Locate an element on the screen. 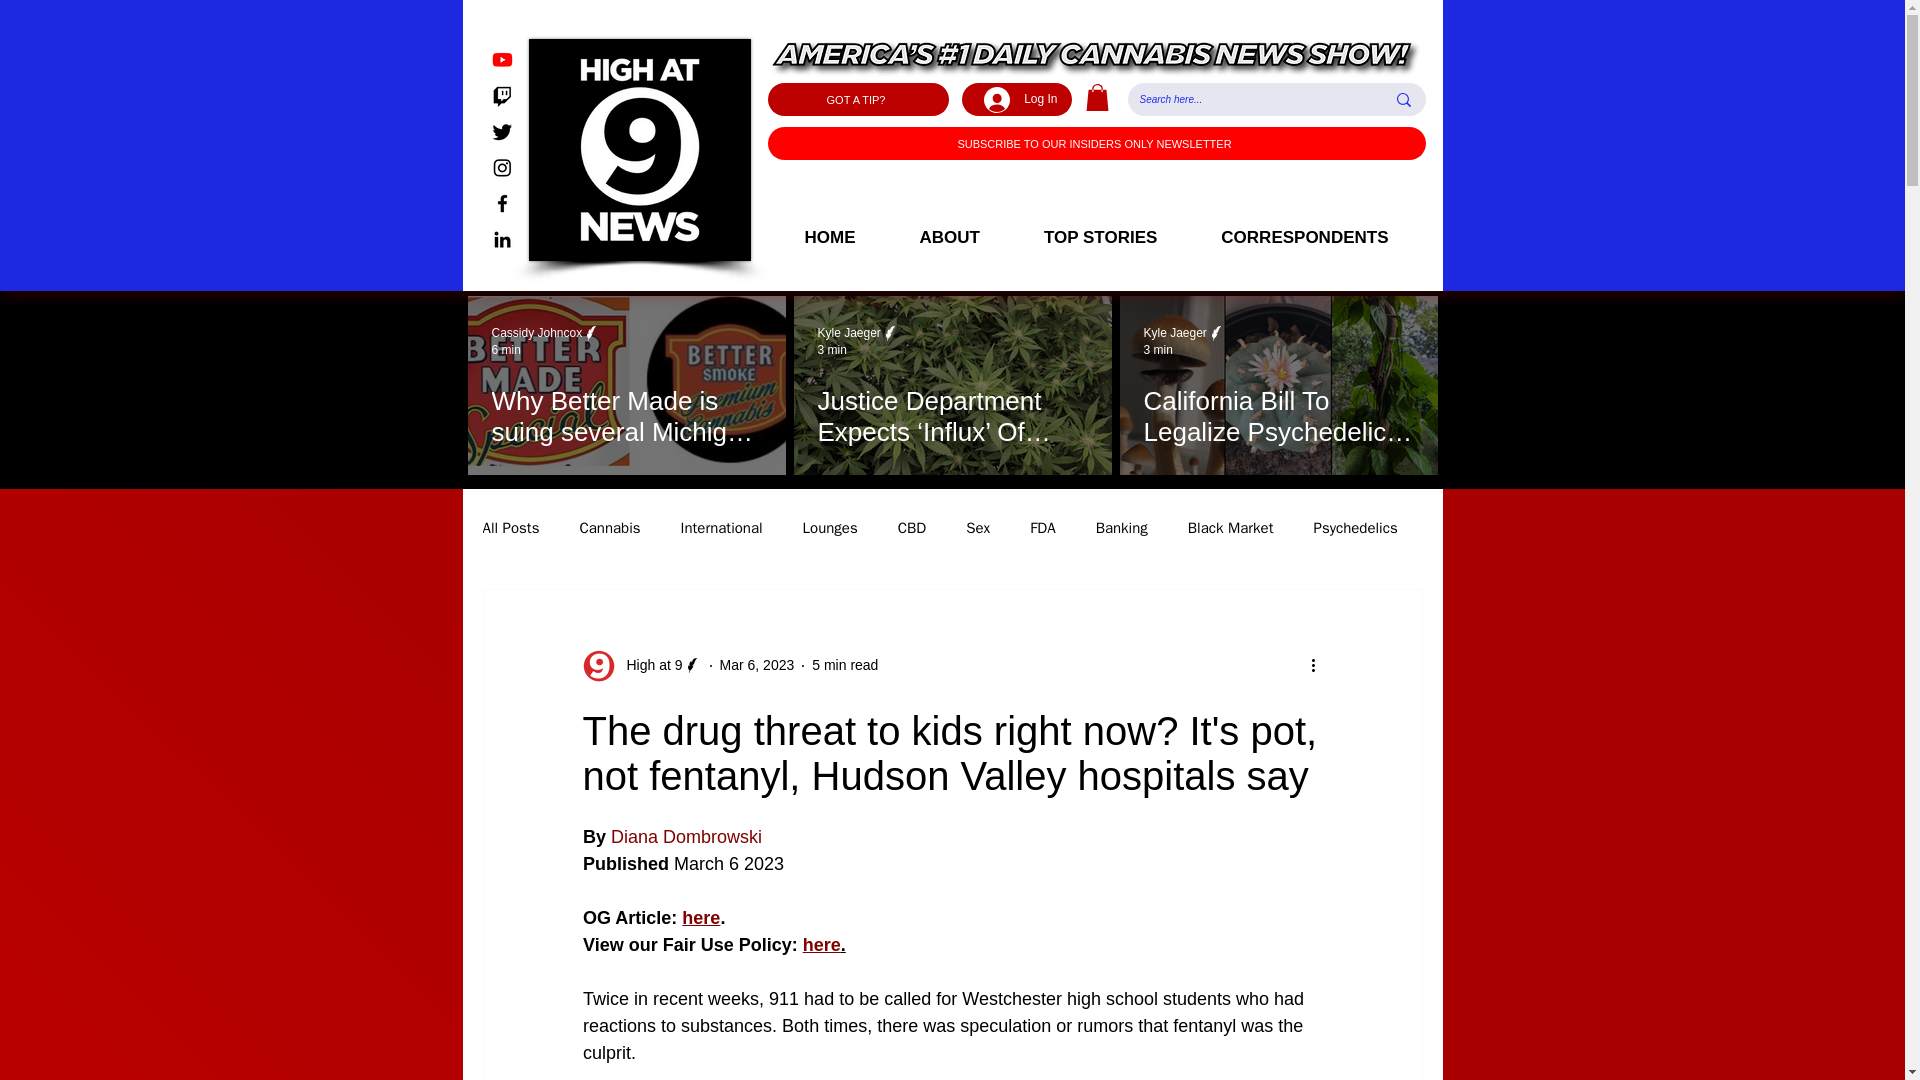  SUBSCRIBE TO OUR INSIDERS ONLY NEWSLETTER is located at coordinates (1097, 143).